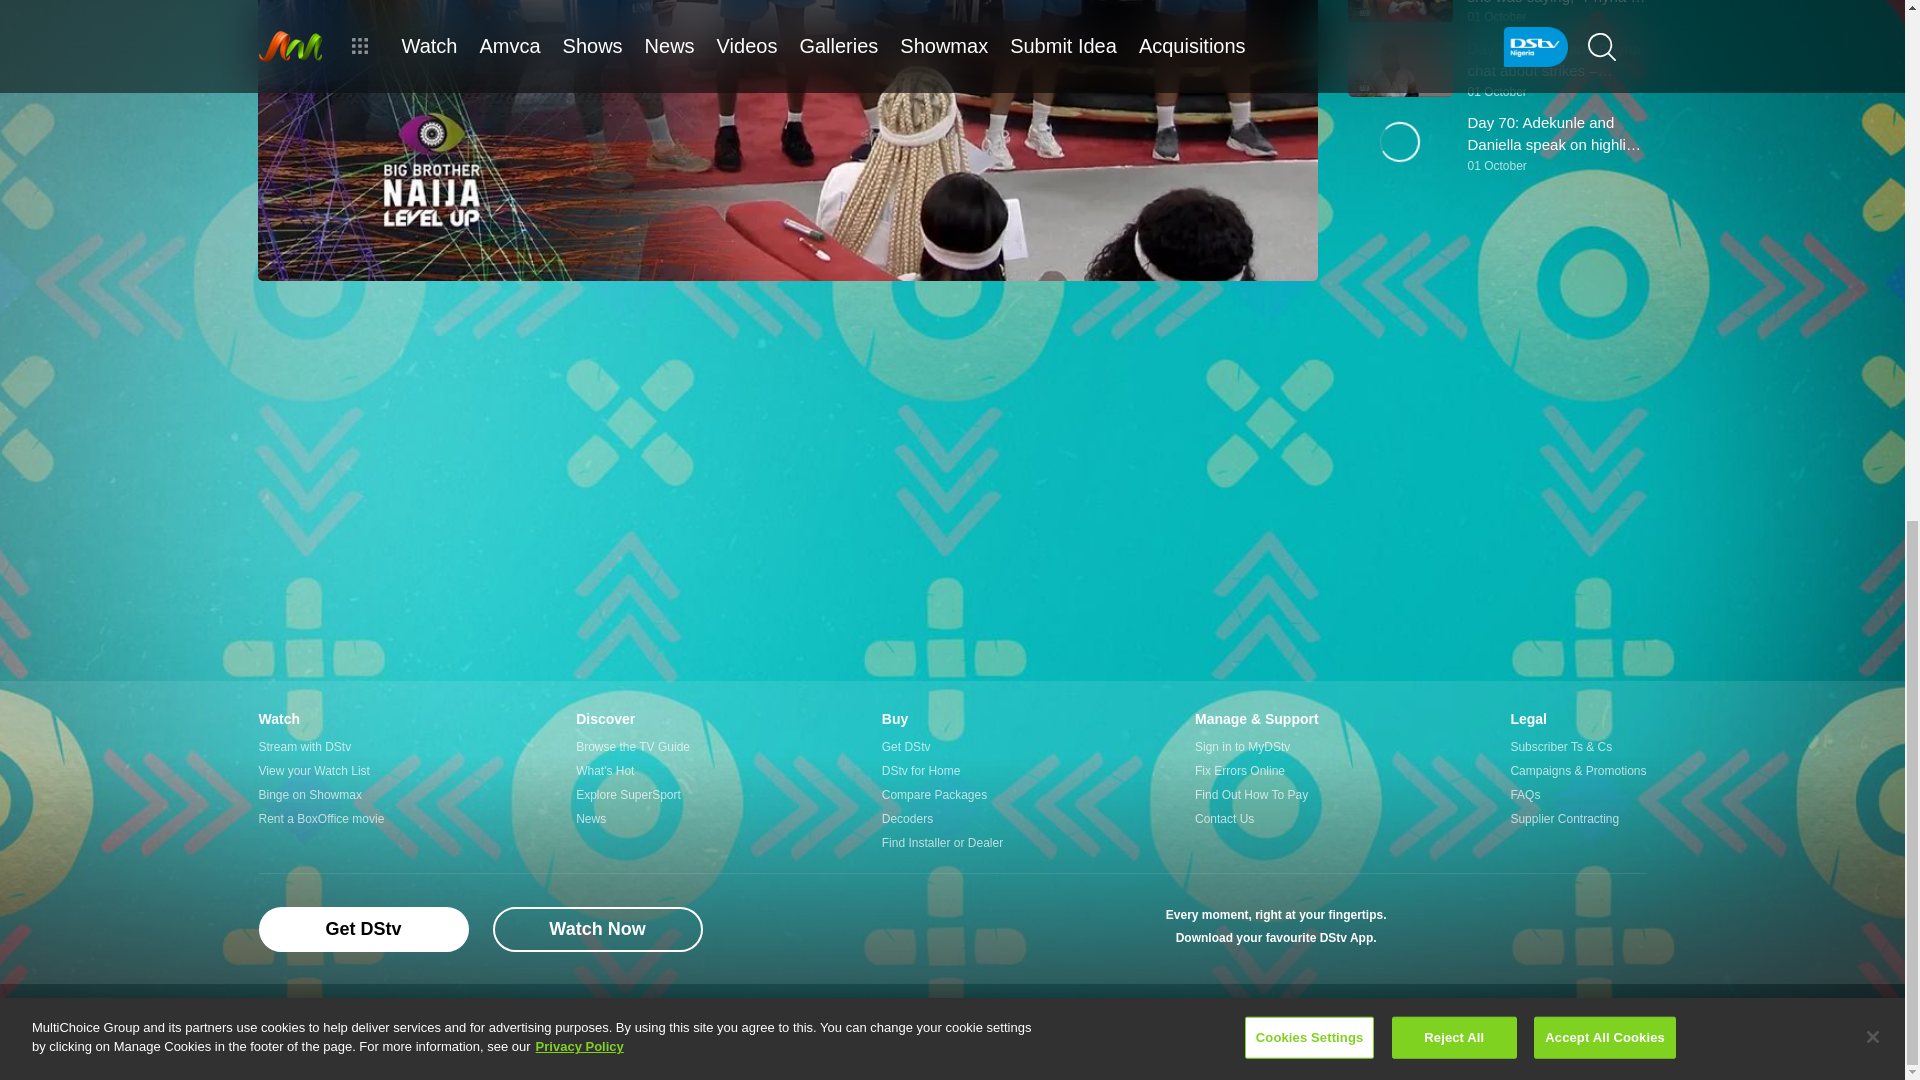  What do you see at coordinates (320, 771) in the screenshot?
I see `View your Watch List` at bounding box center [320, 771].